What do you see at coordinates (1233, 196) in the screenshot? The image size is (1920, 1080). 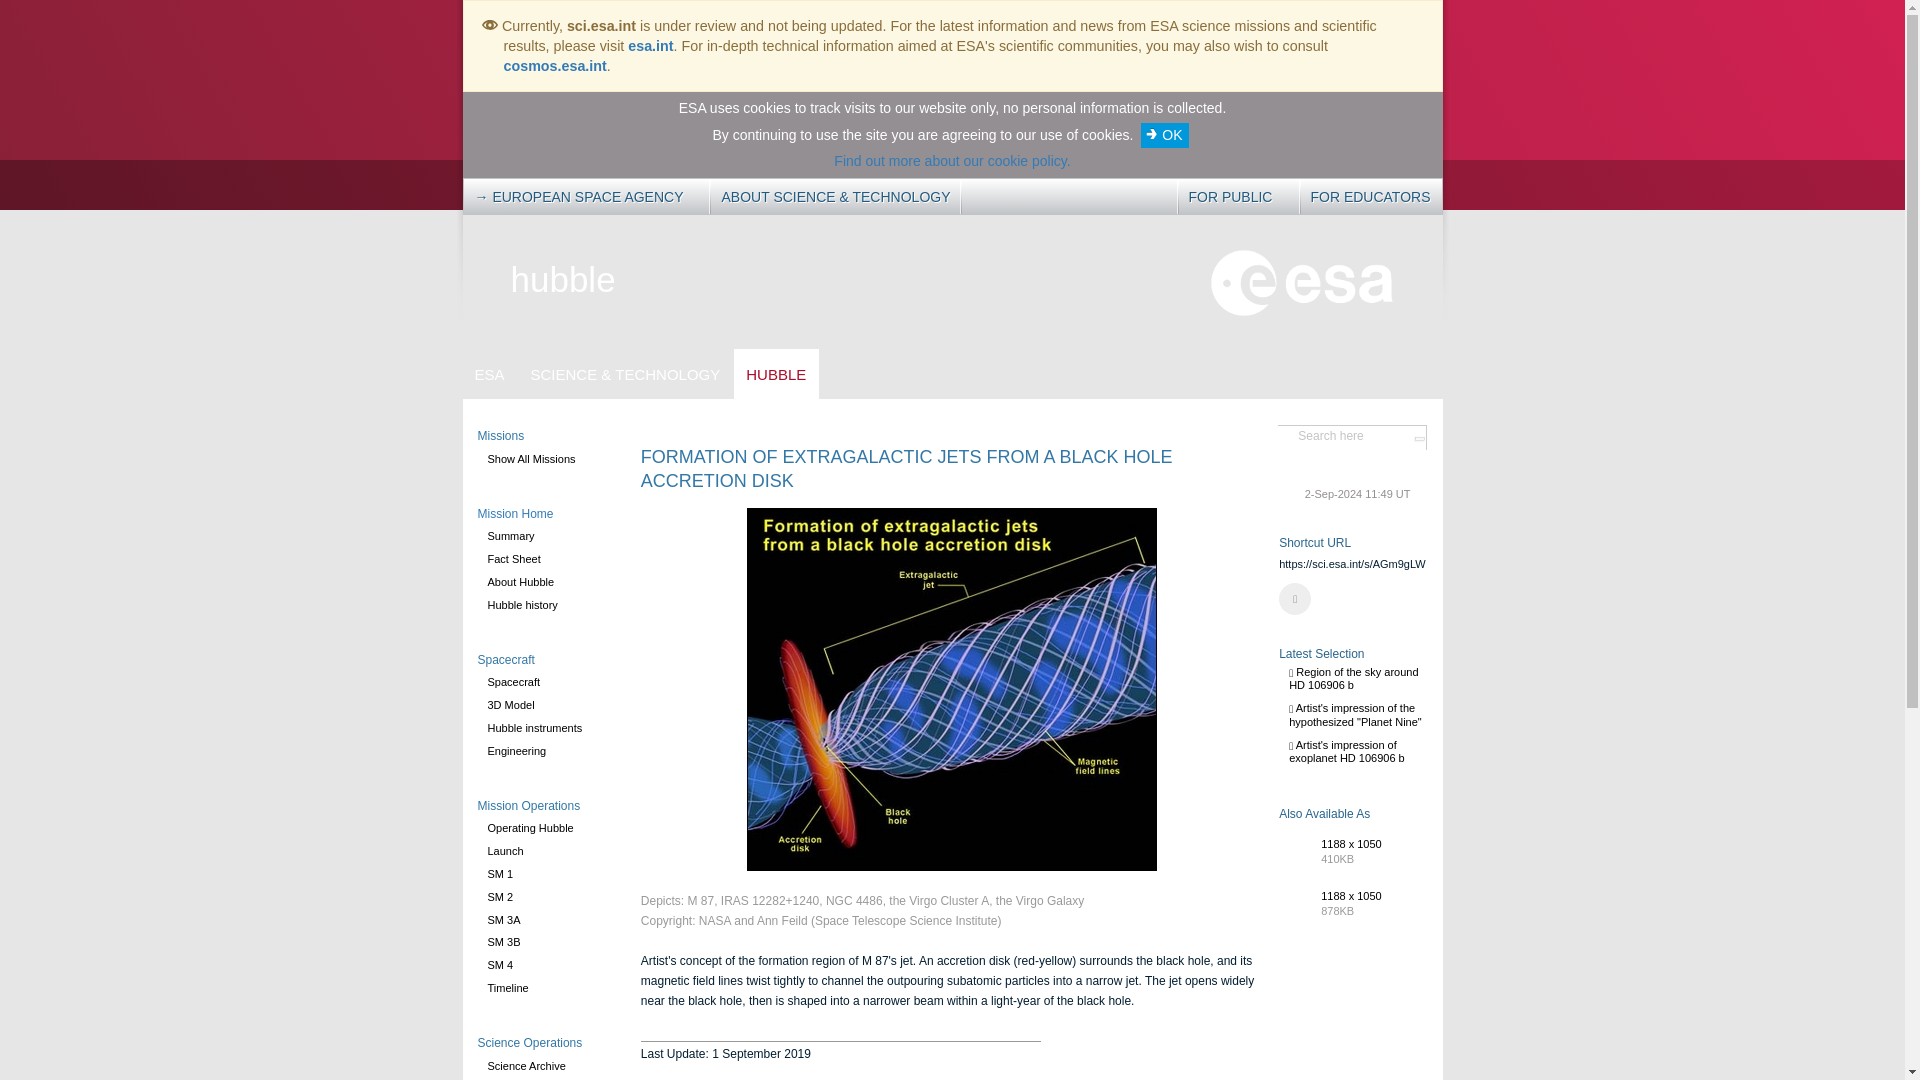 I see `FOR PUBLIC` at bounding box center [1233, 196].